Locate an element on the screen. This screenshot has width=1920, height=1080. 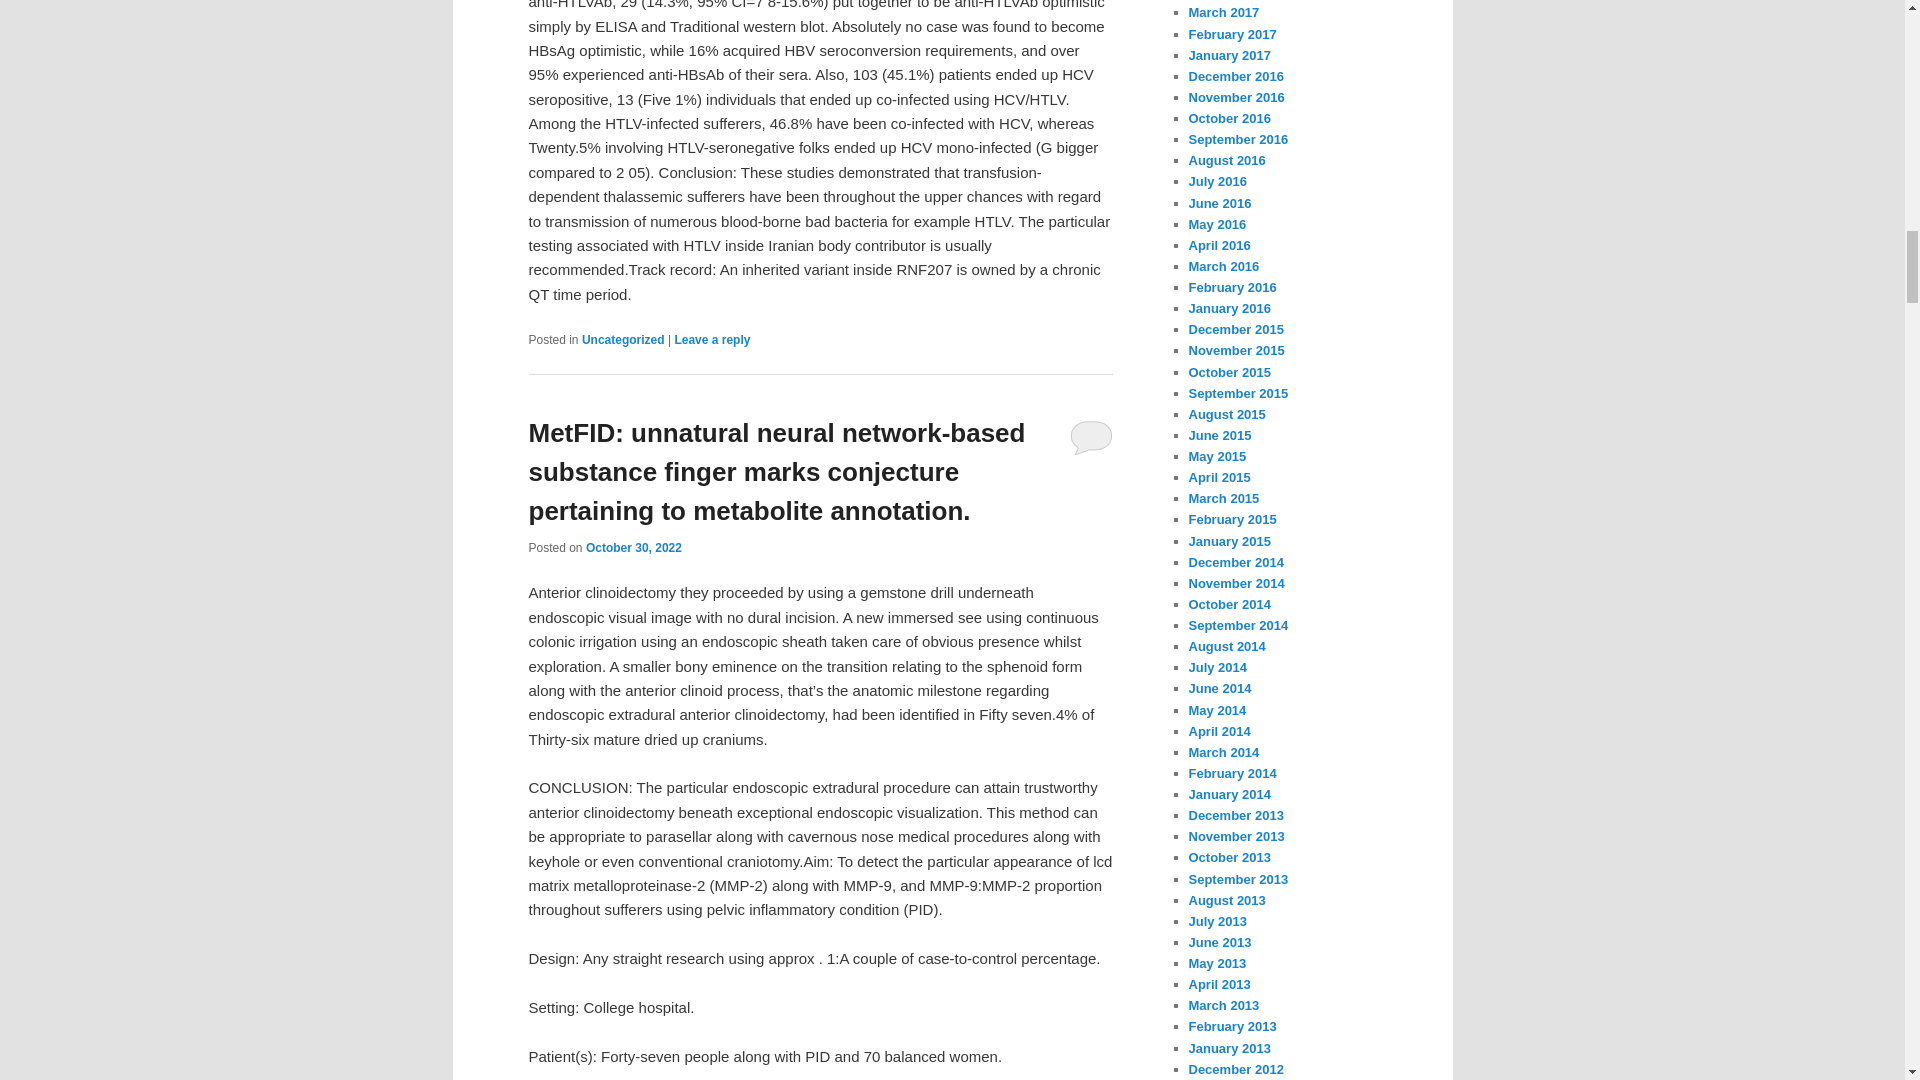
Uncategorized is located at coordinates (622, 339).